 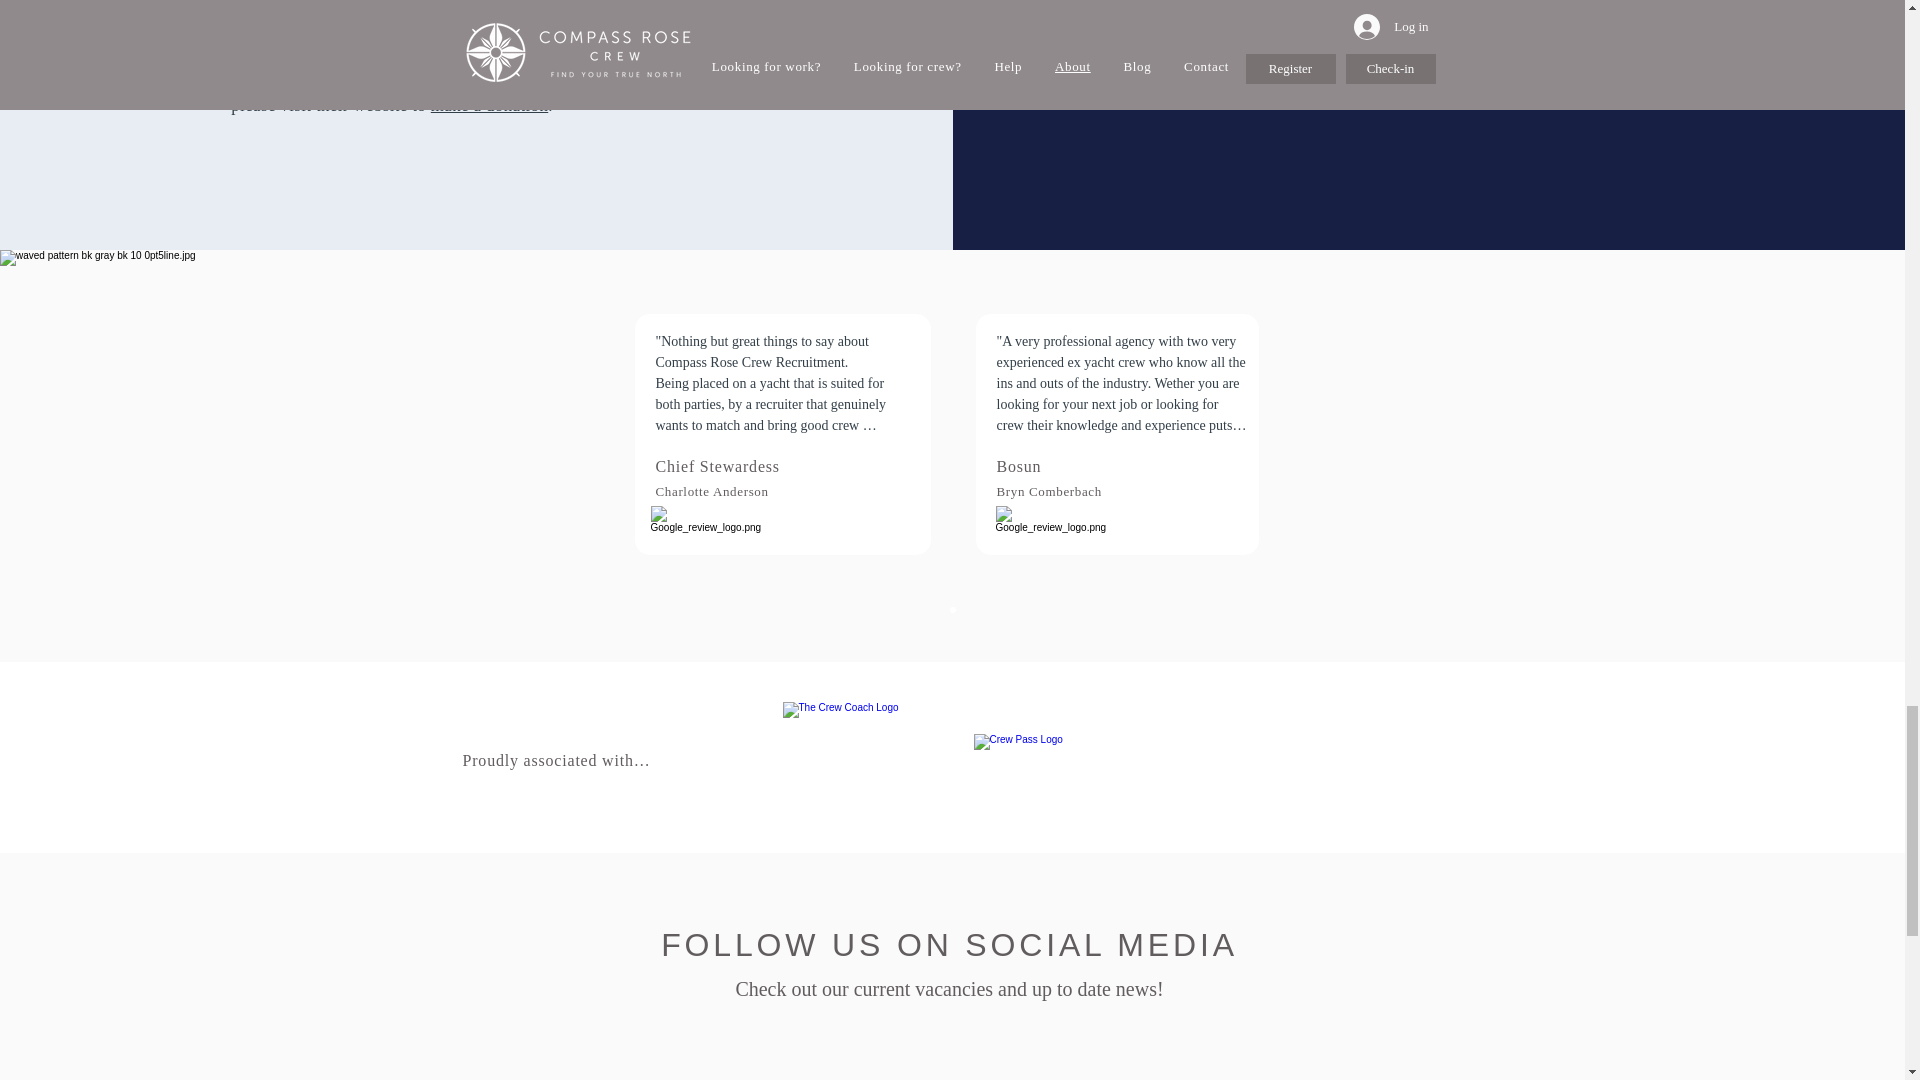 What do you see at coordinates (1440, 17) in the screenshot?
I see `Reef Restoration Foundation logo` at bounding box center [1440, 17].